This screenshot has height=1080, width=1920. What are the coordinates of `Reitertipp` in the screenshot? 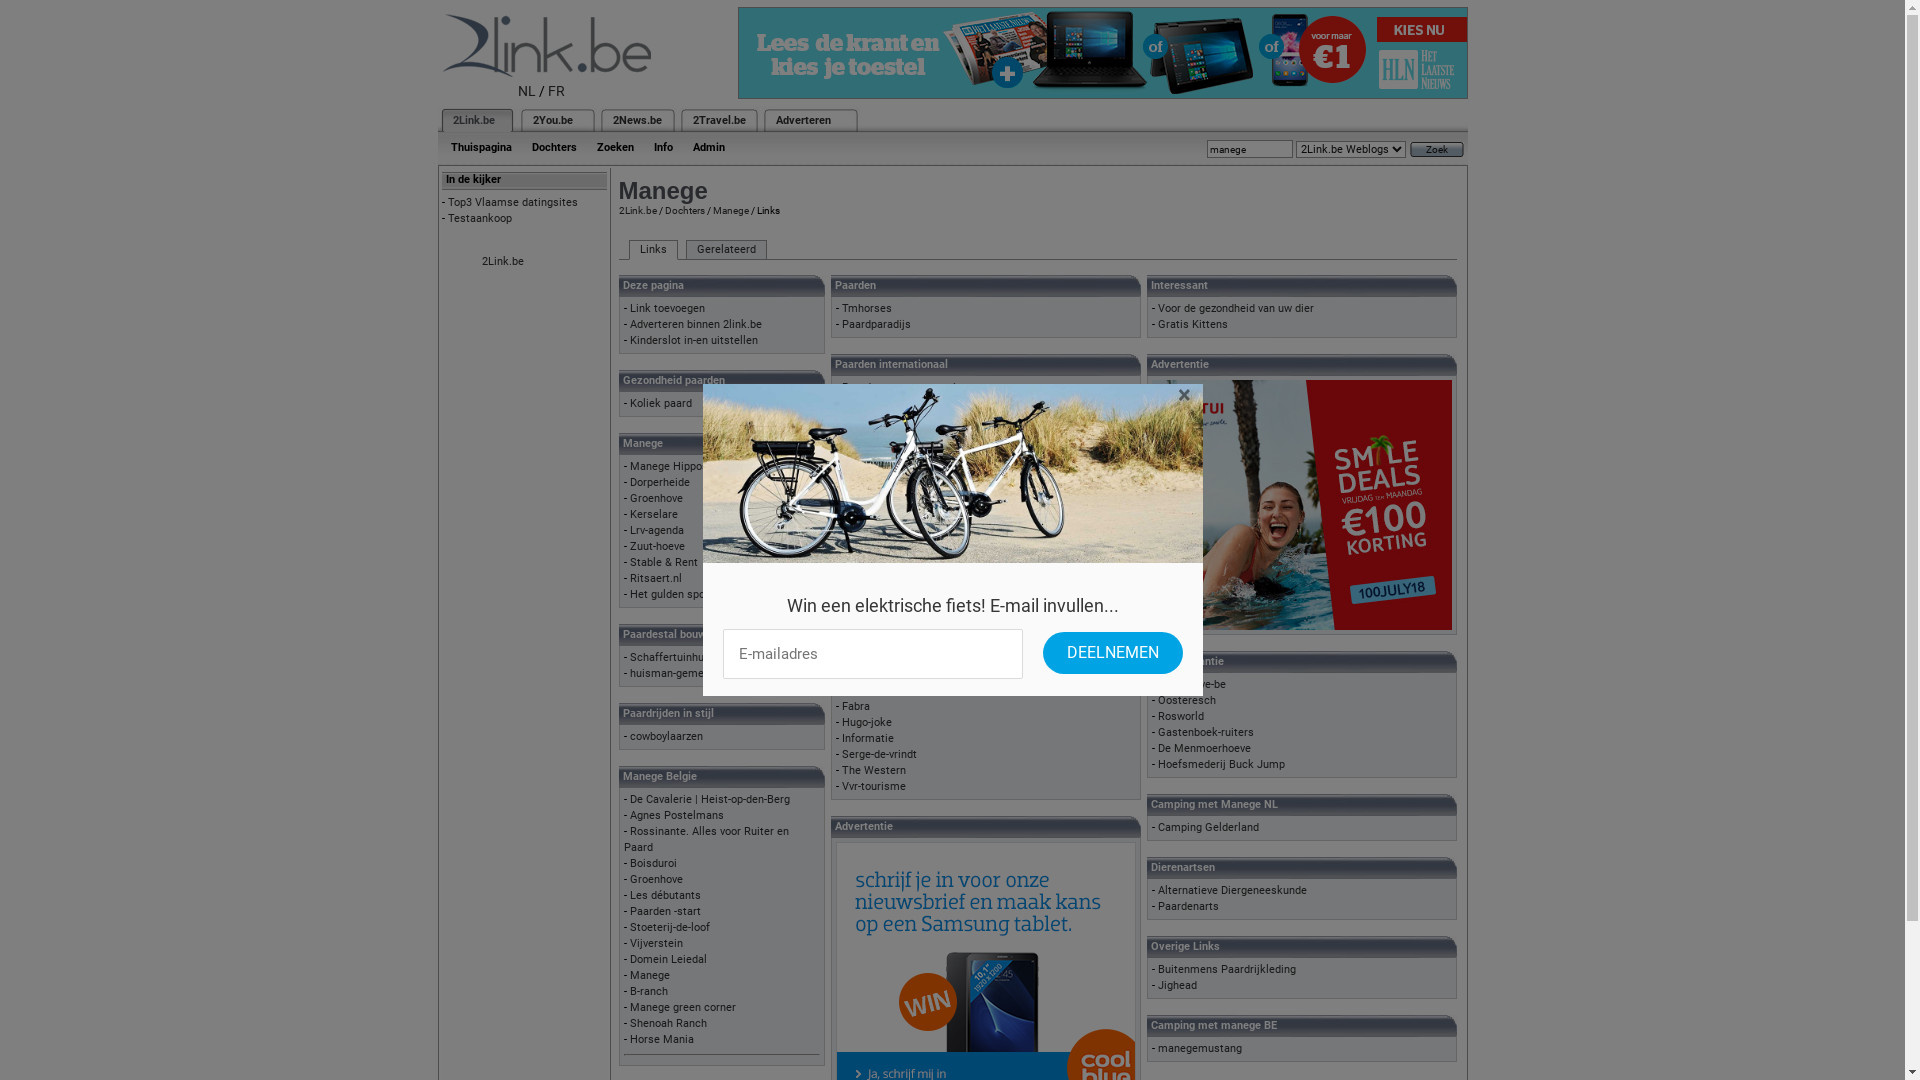 It's located at (866, 484).